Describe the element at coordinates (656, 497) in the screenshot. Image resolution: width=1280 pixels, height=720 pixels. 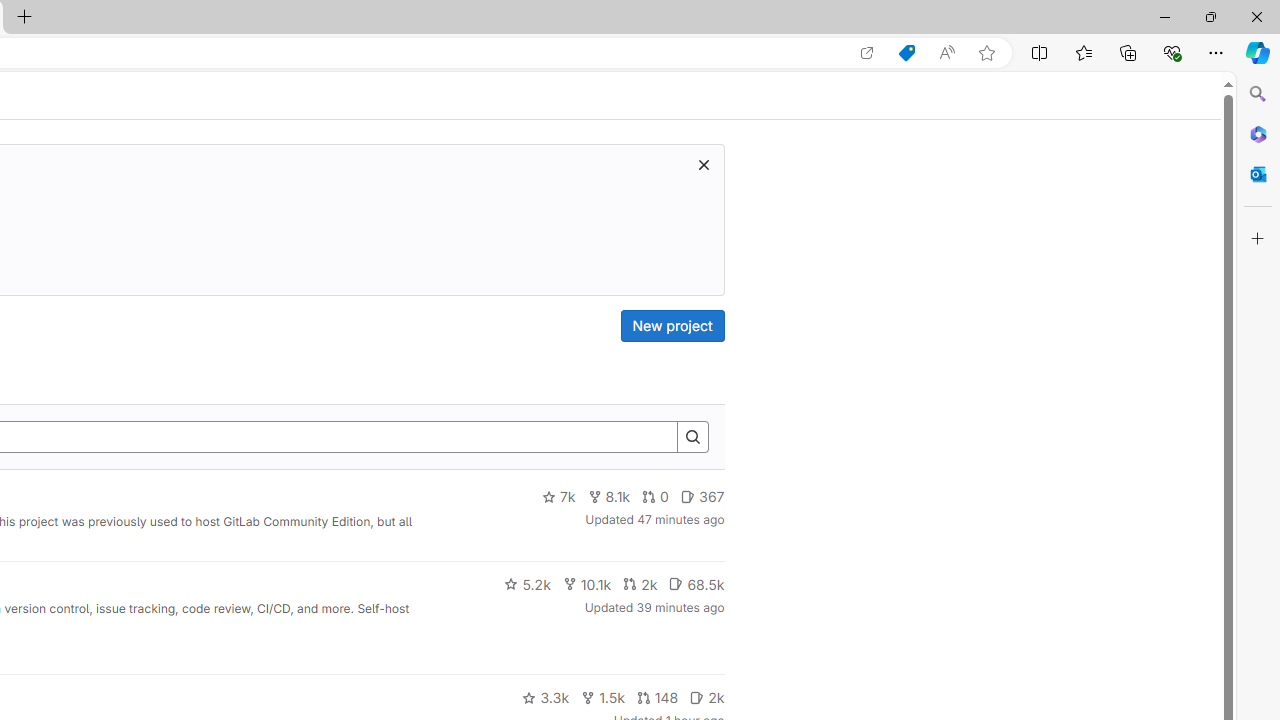
I see `0` at that location.